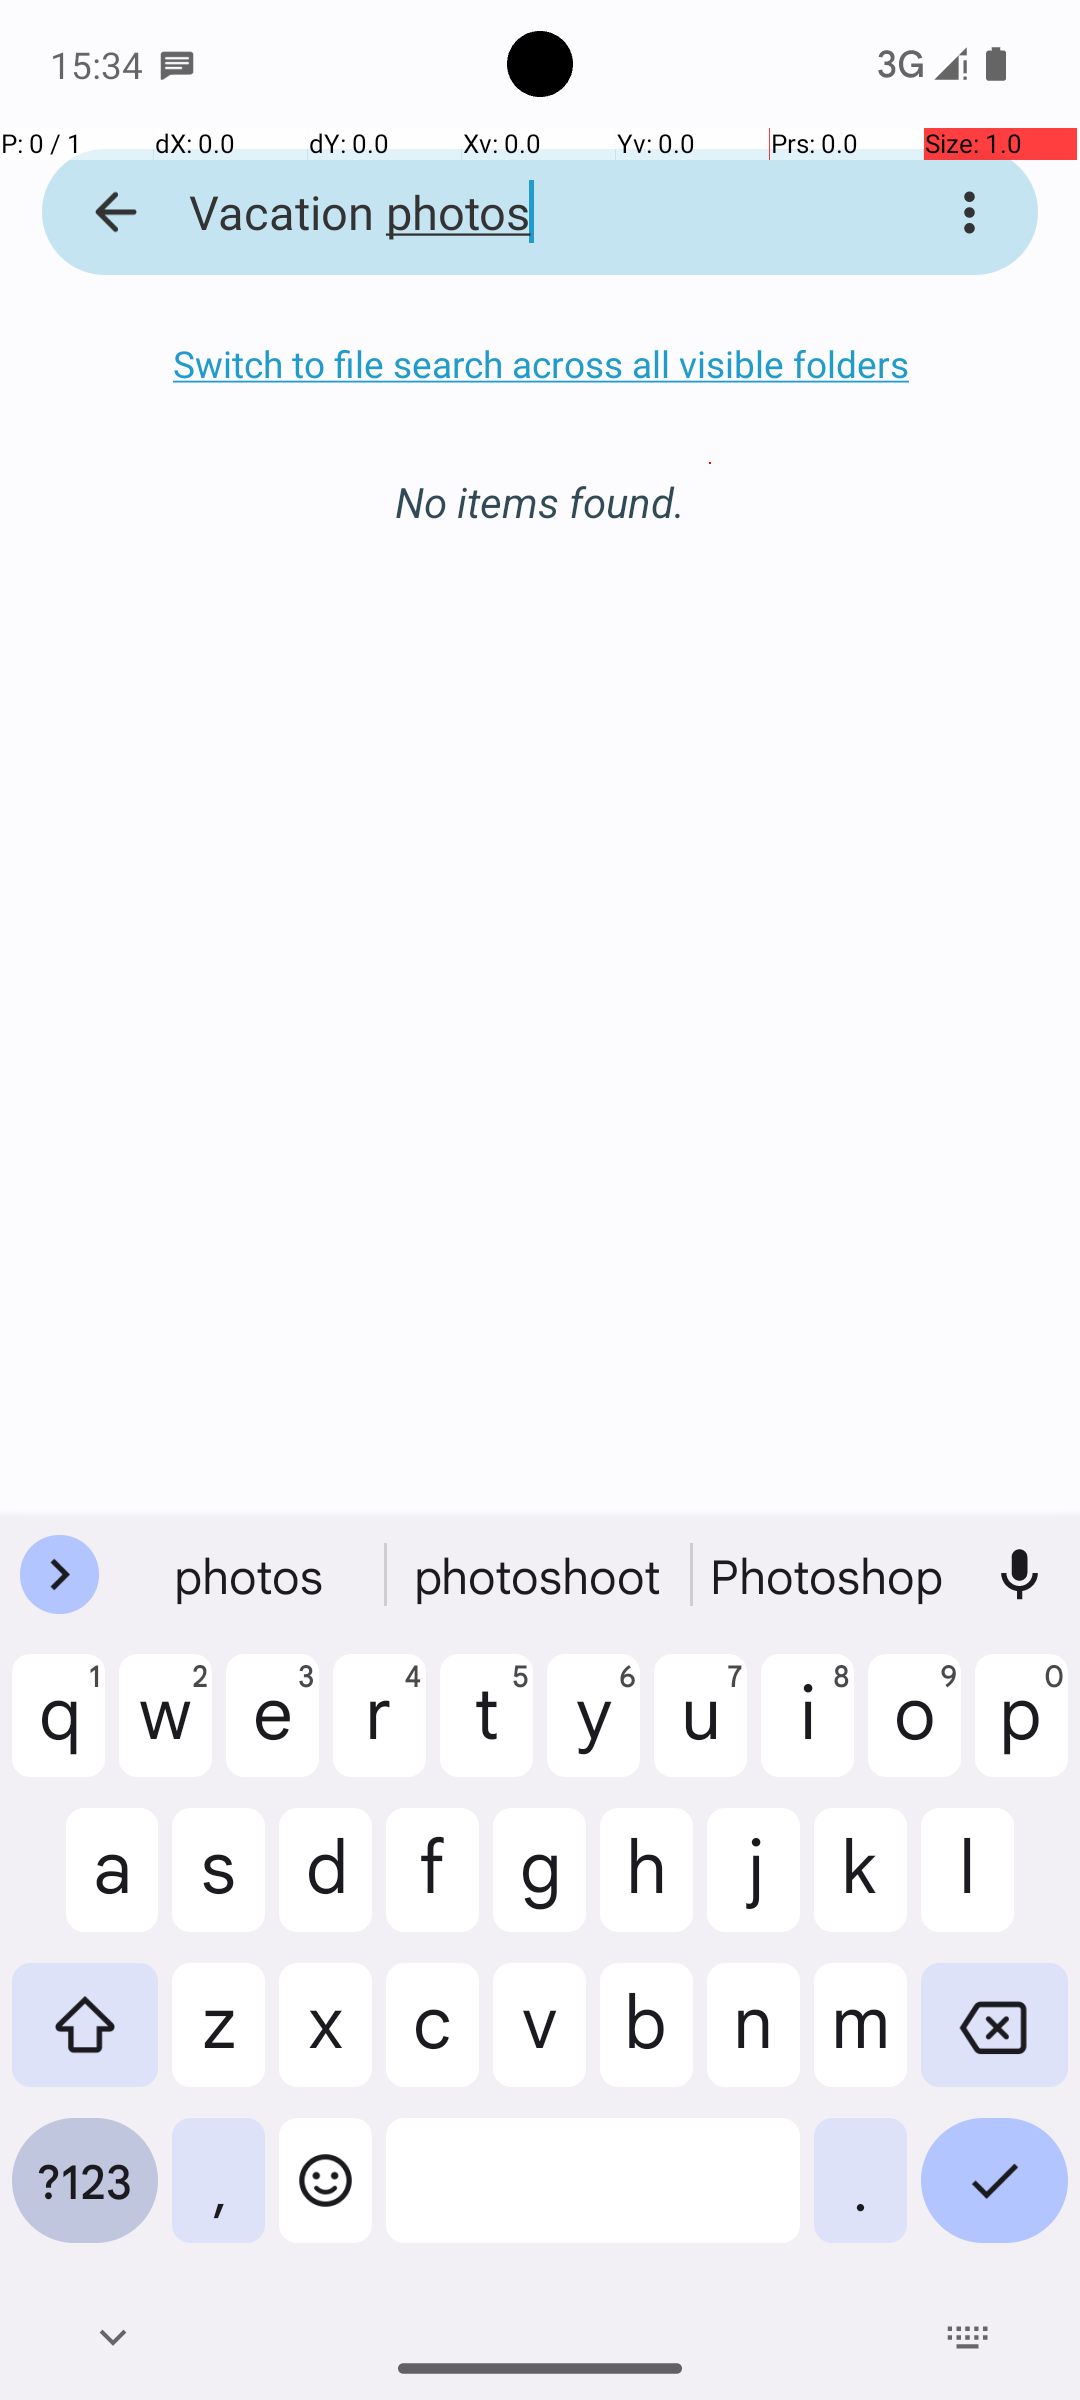 The height and width of the screenshot is (2400, 1080). Describe the element at coordinates (85, 1886) in the screenshot. I see `a` at that location.